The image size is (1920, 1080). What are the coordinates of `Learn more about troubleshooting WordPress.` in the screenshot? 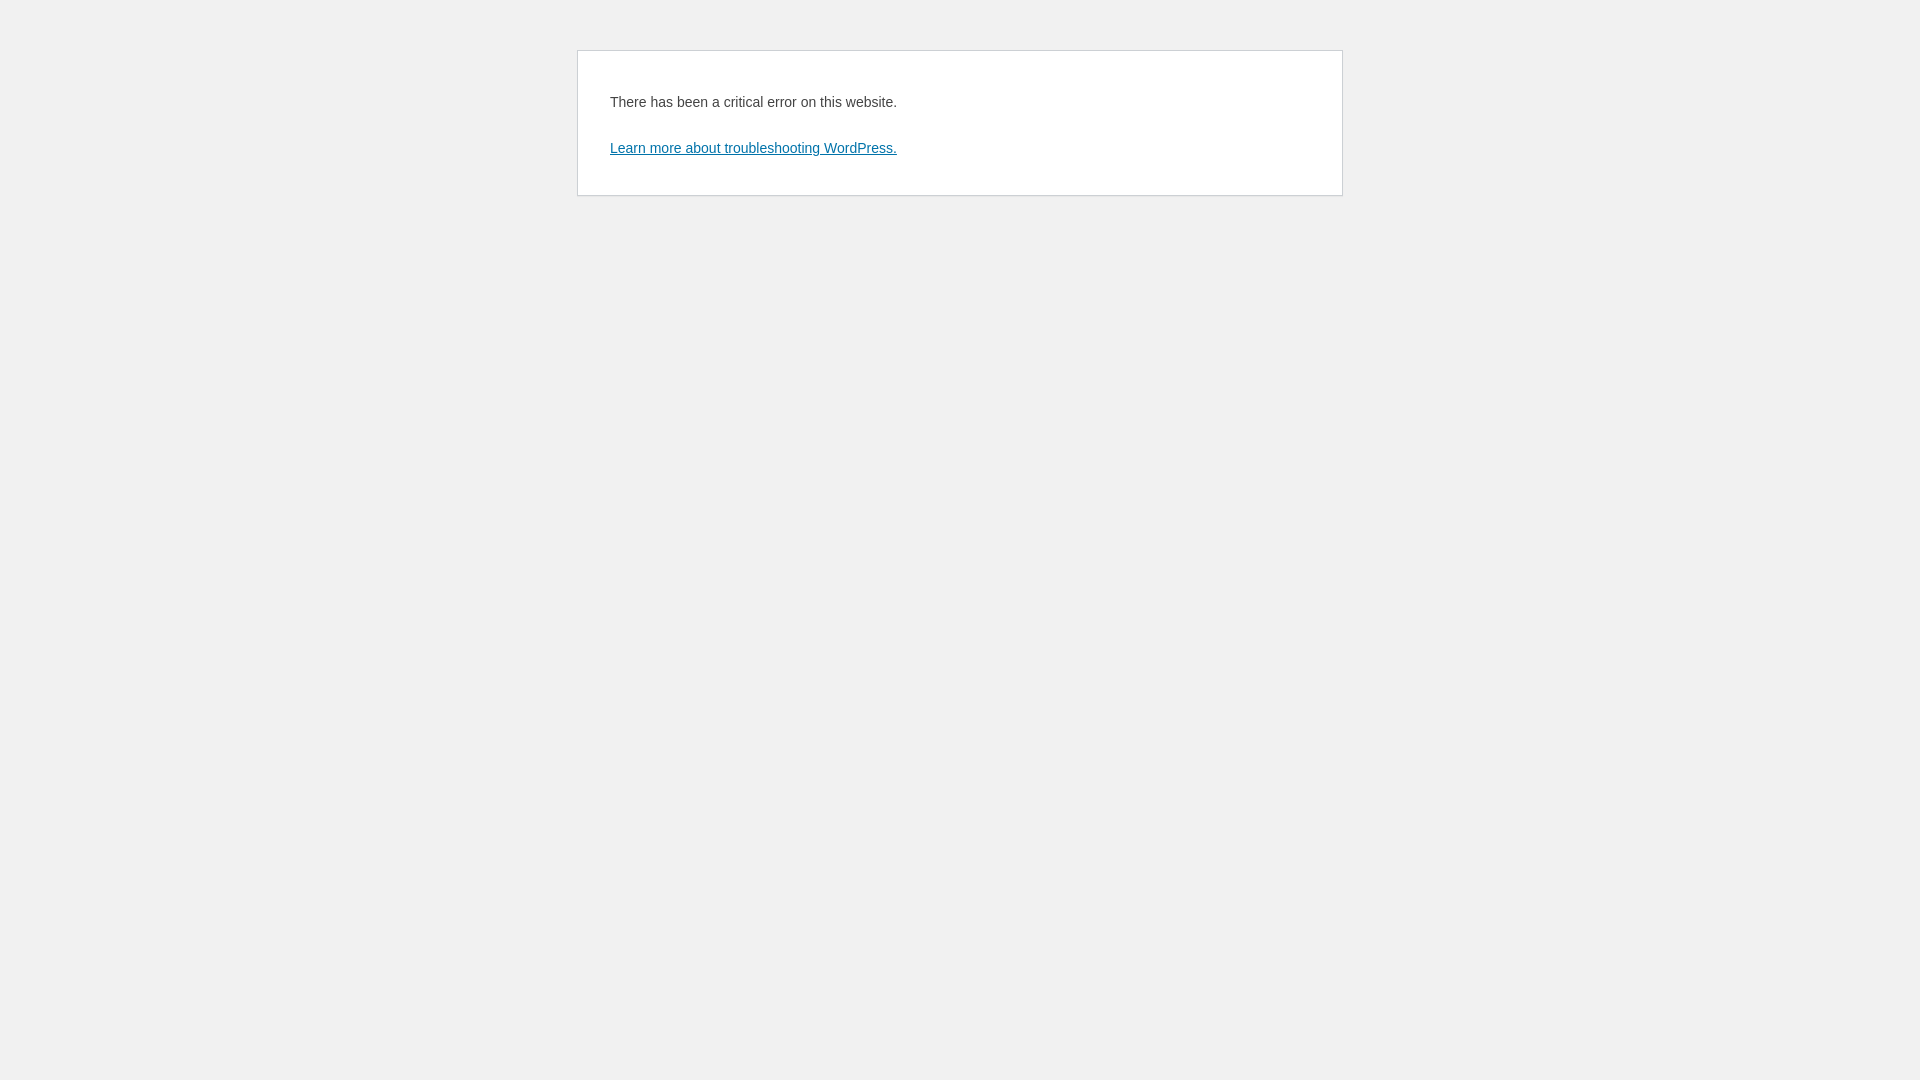 It's located at (754, 148).